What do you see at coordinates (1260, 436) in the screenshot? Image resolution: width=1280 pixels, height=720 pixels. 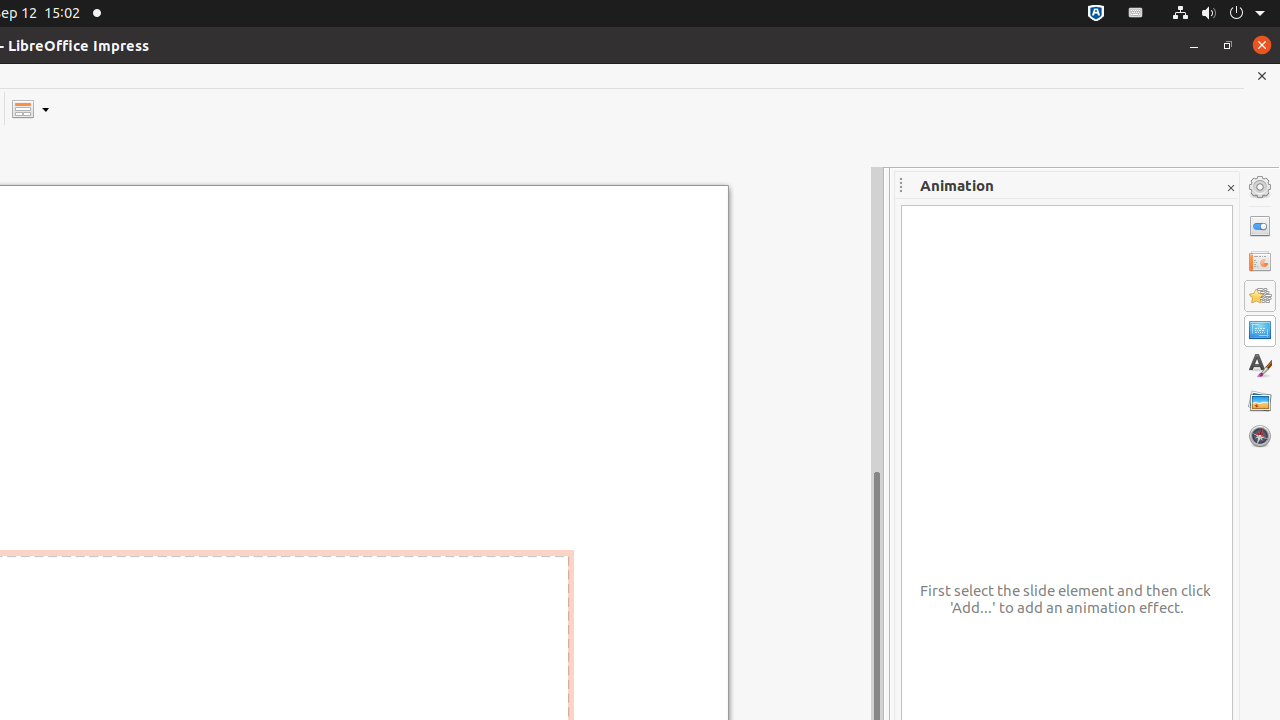 I see `Navigator` at bounding box center [1260, 436].